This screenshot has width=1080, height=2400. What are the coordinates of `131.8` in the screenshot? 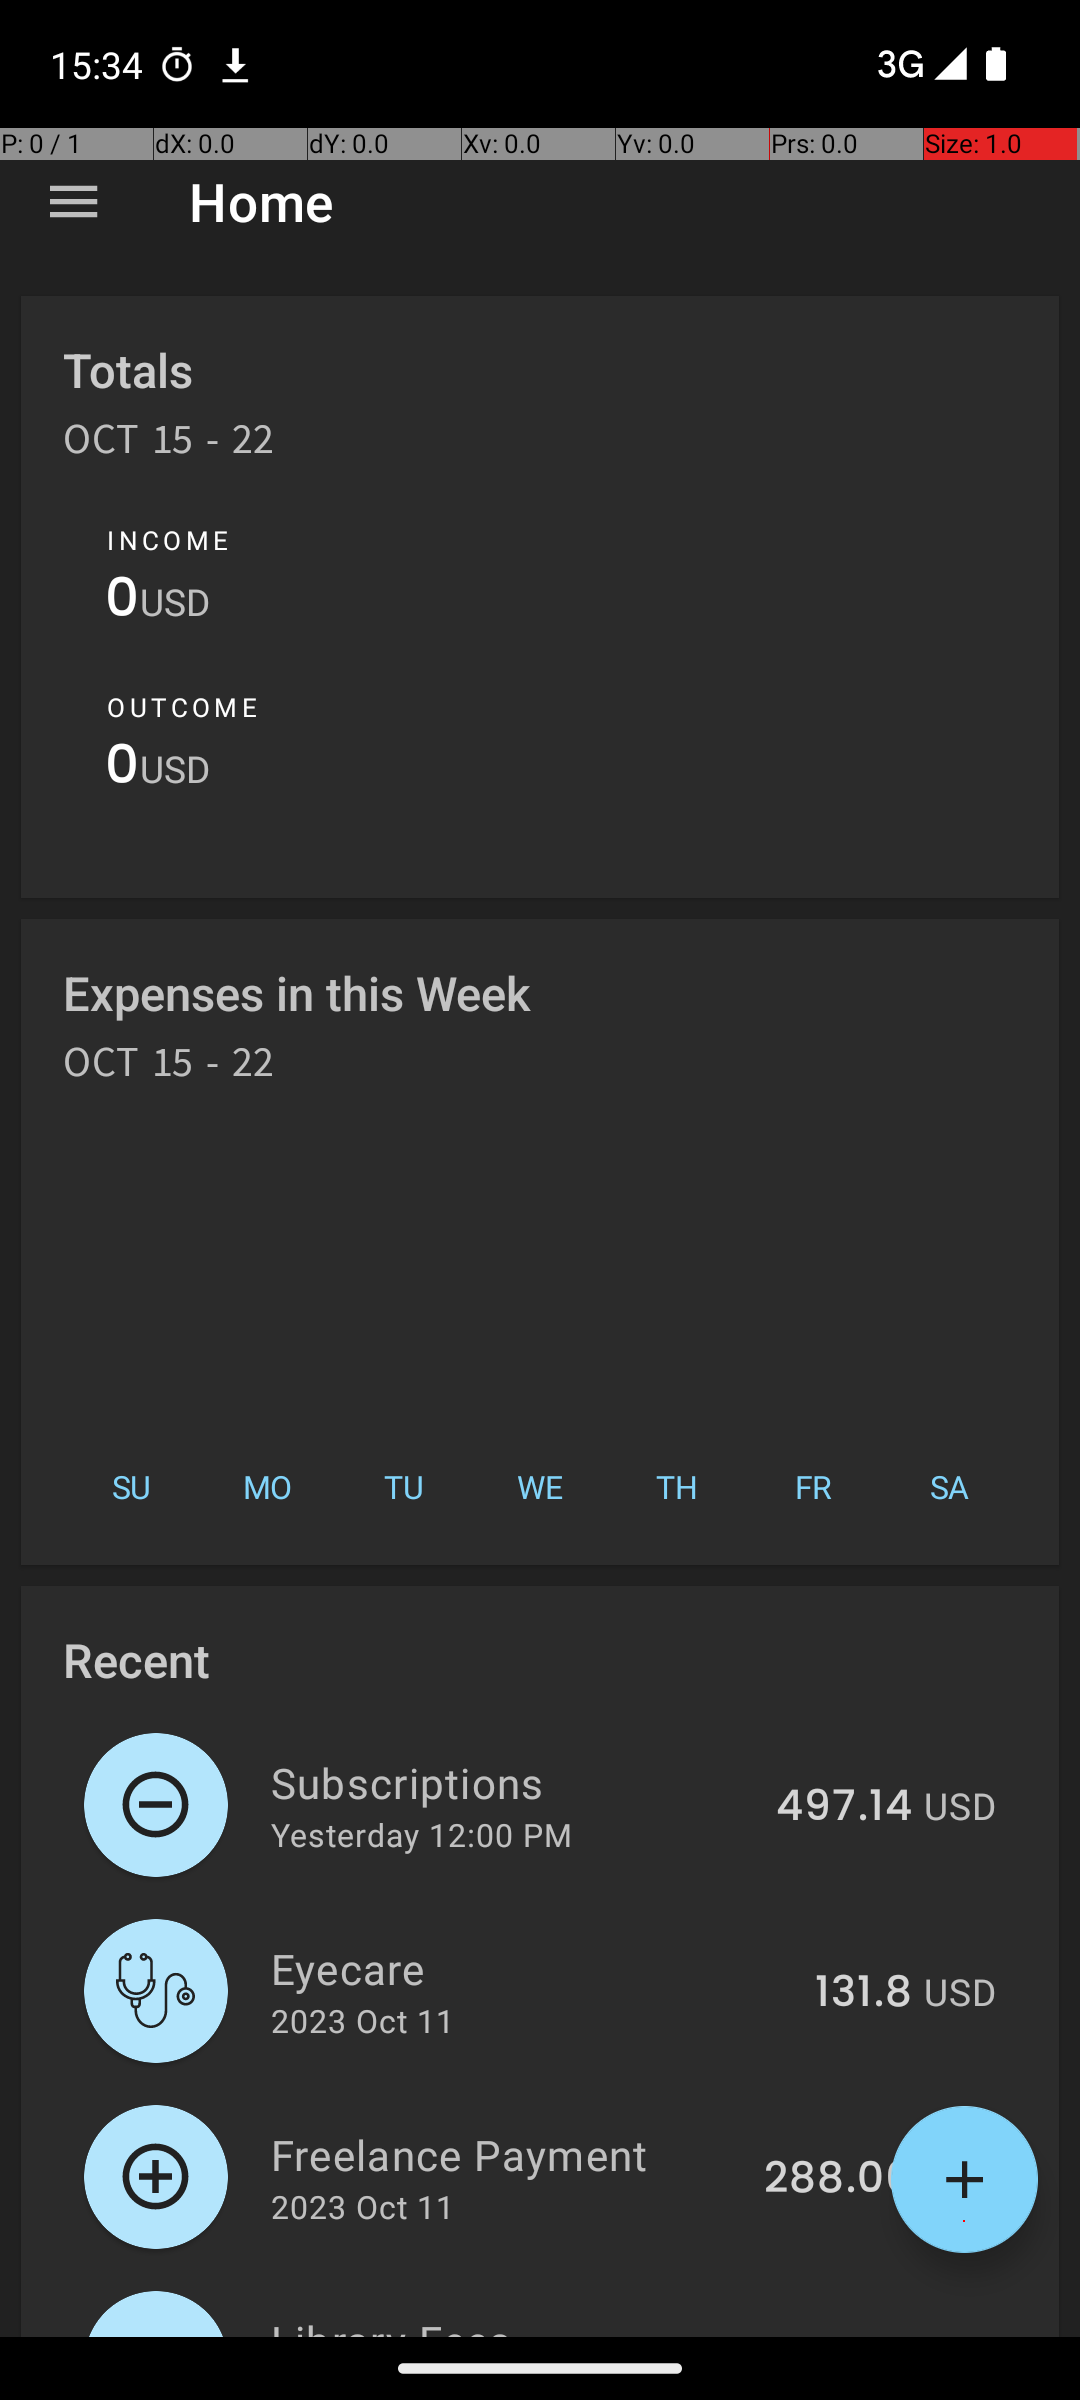 It's located at (864, 1993).